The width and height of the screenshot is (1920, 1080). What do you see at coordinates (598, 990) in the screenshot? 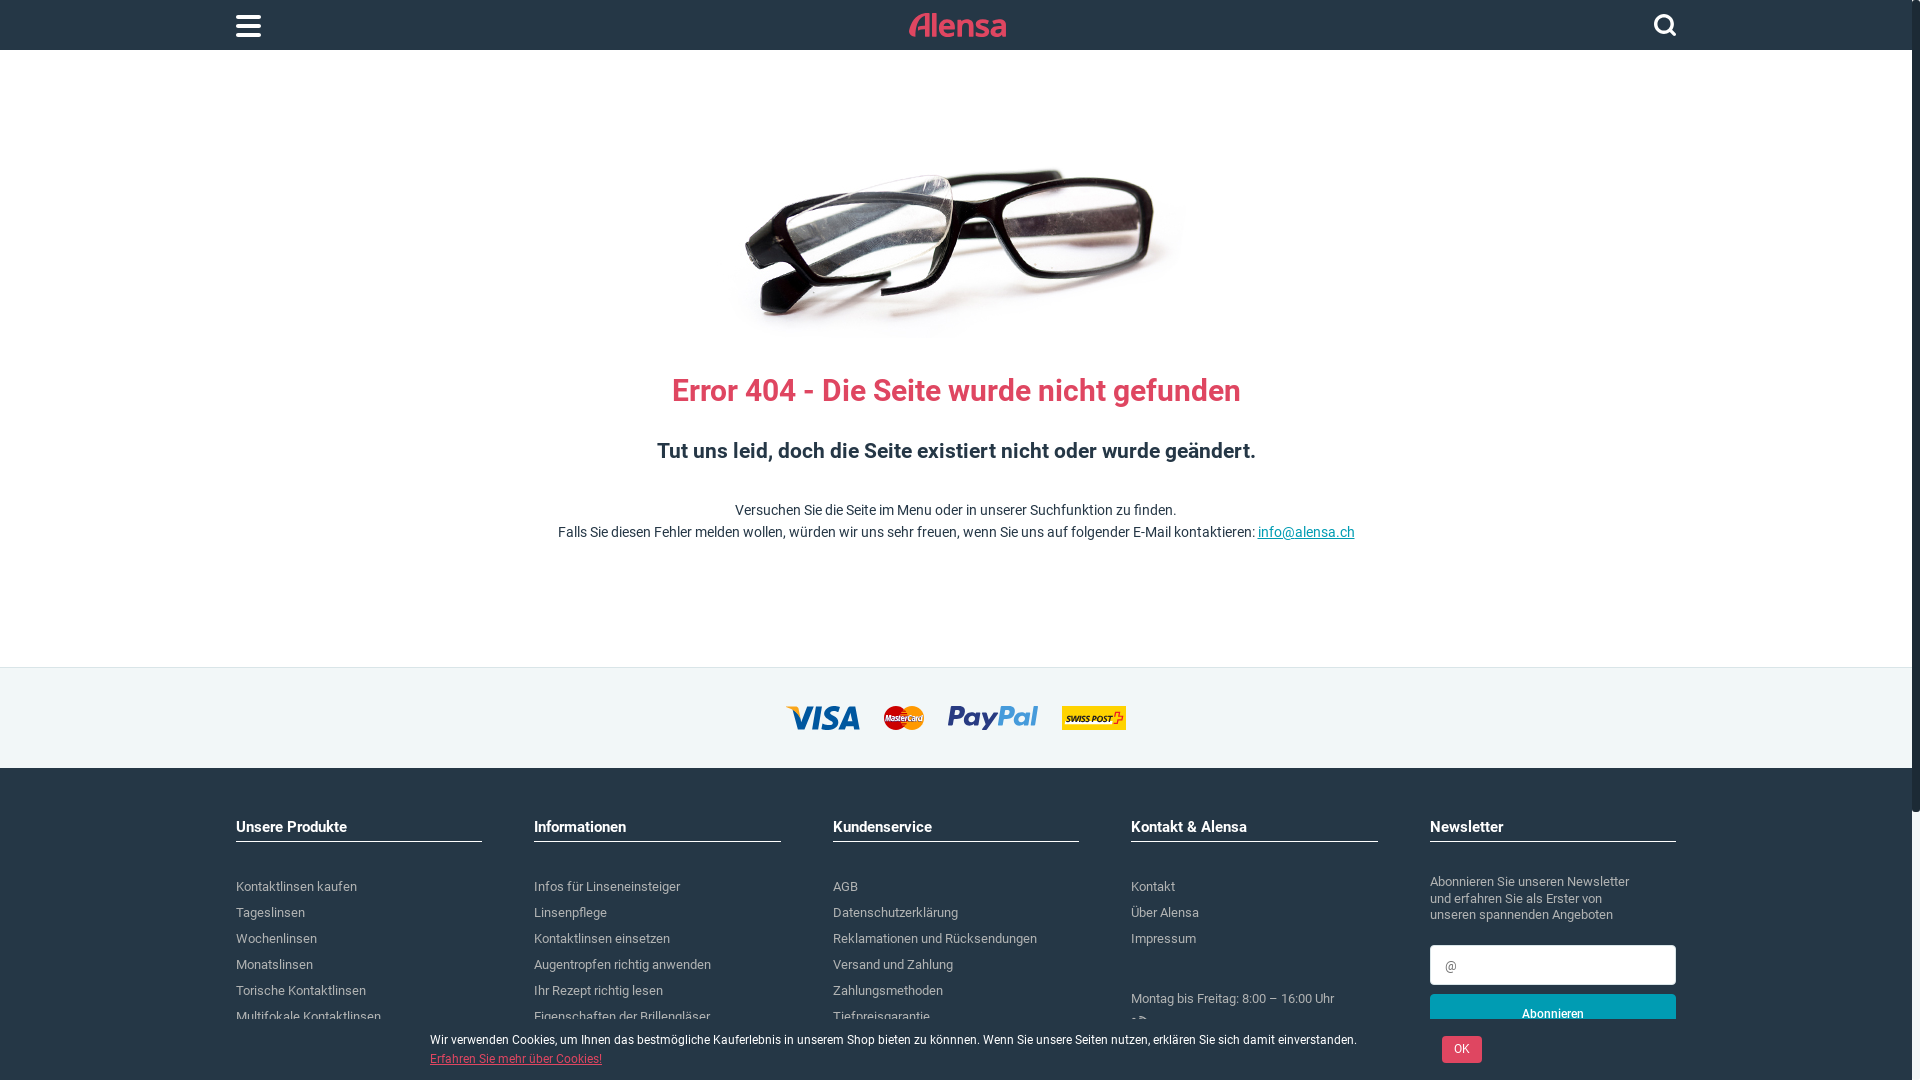
I see `Ihr Rezept richtig lesen` at bounding box center [598, 990].